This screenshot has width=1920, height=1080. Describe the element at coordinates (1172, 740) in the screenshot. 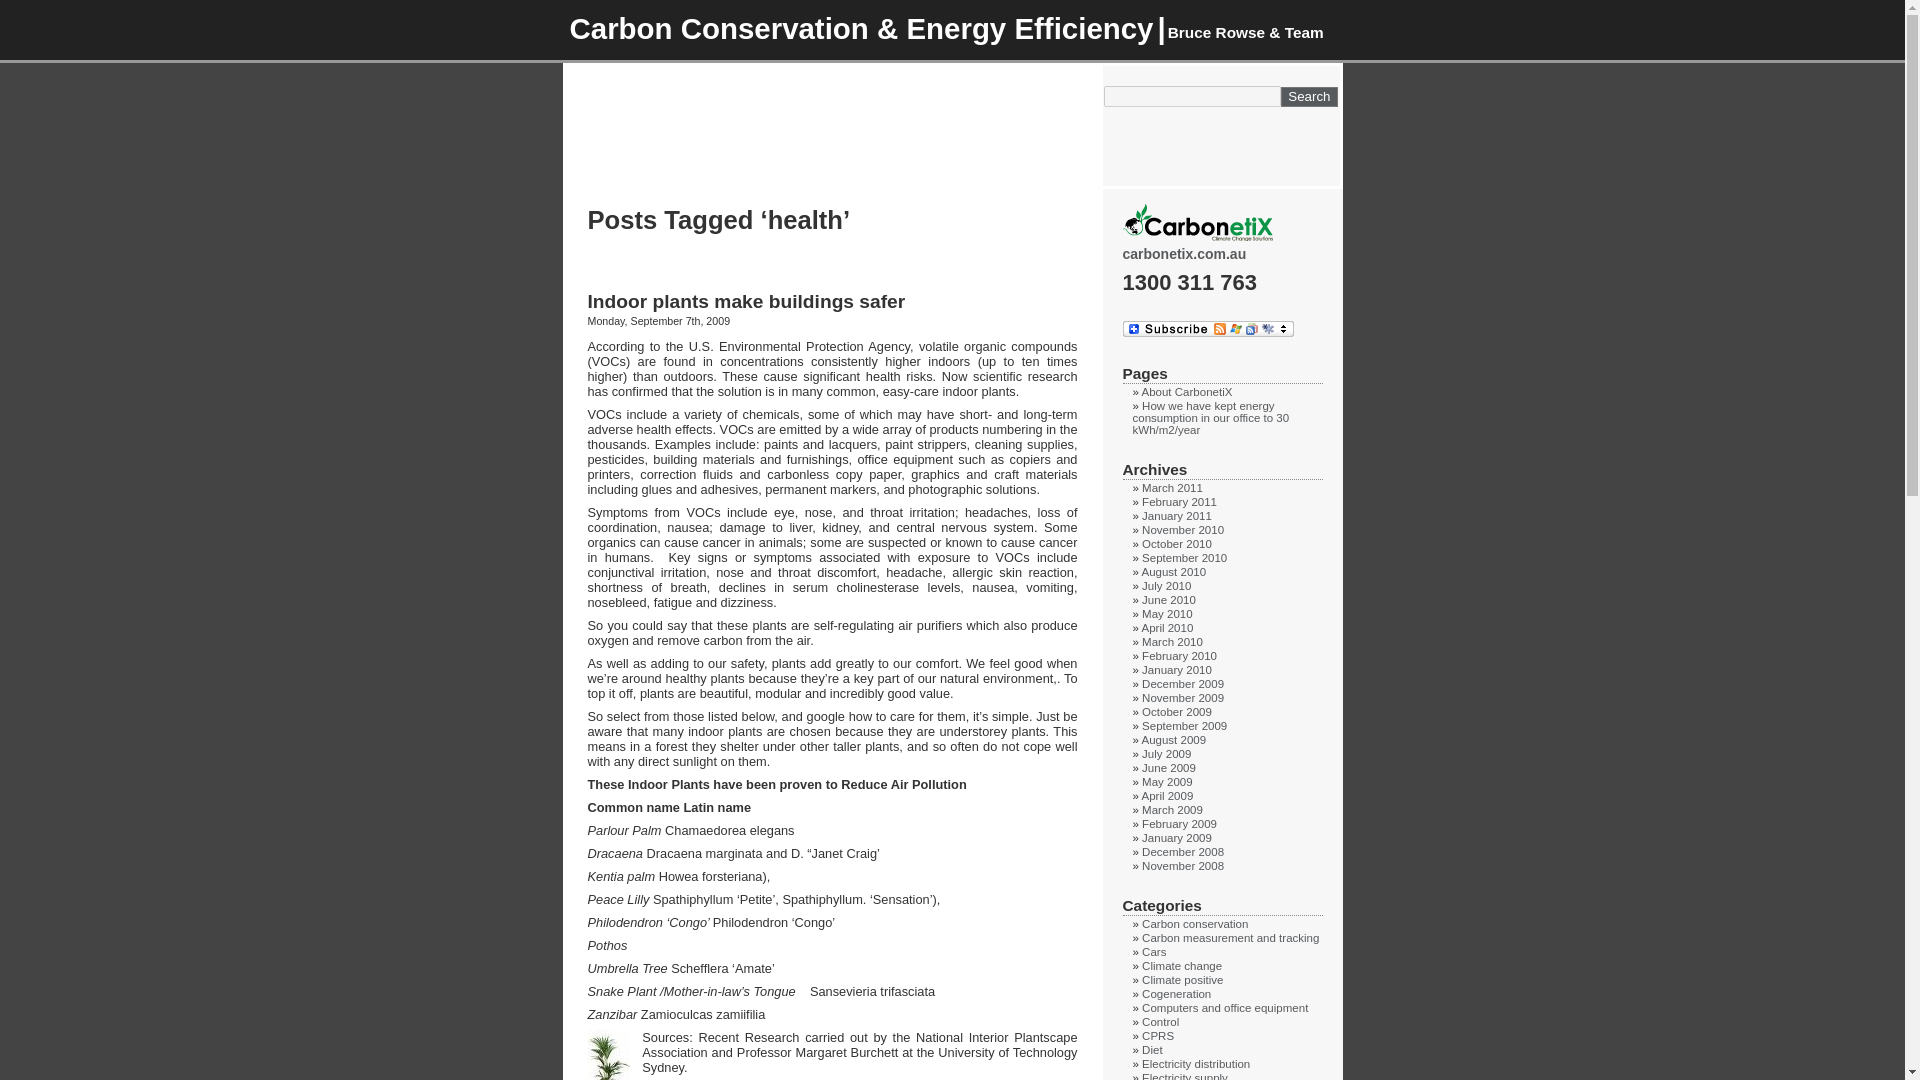

I see `August 2009` at that location.